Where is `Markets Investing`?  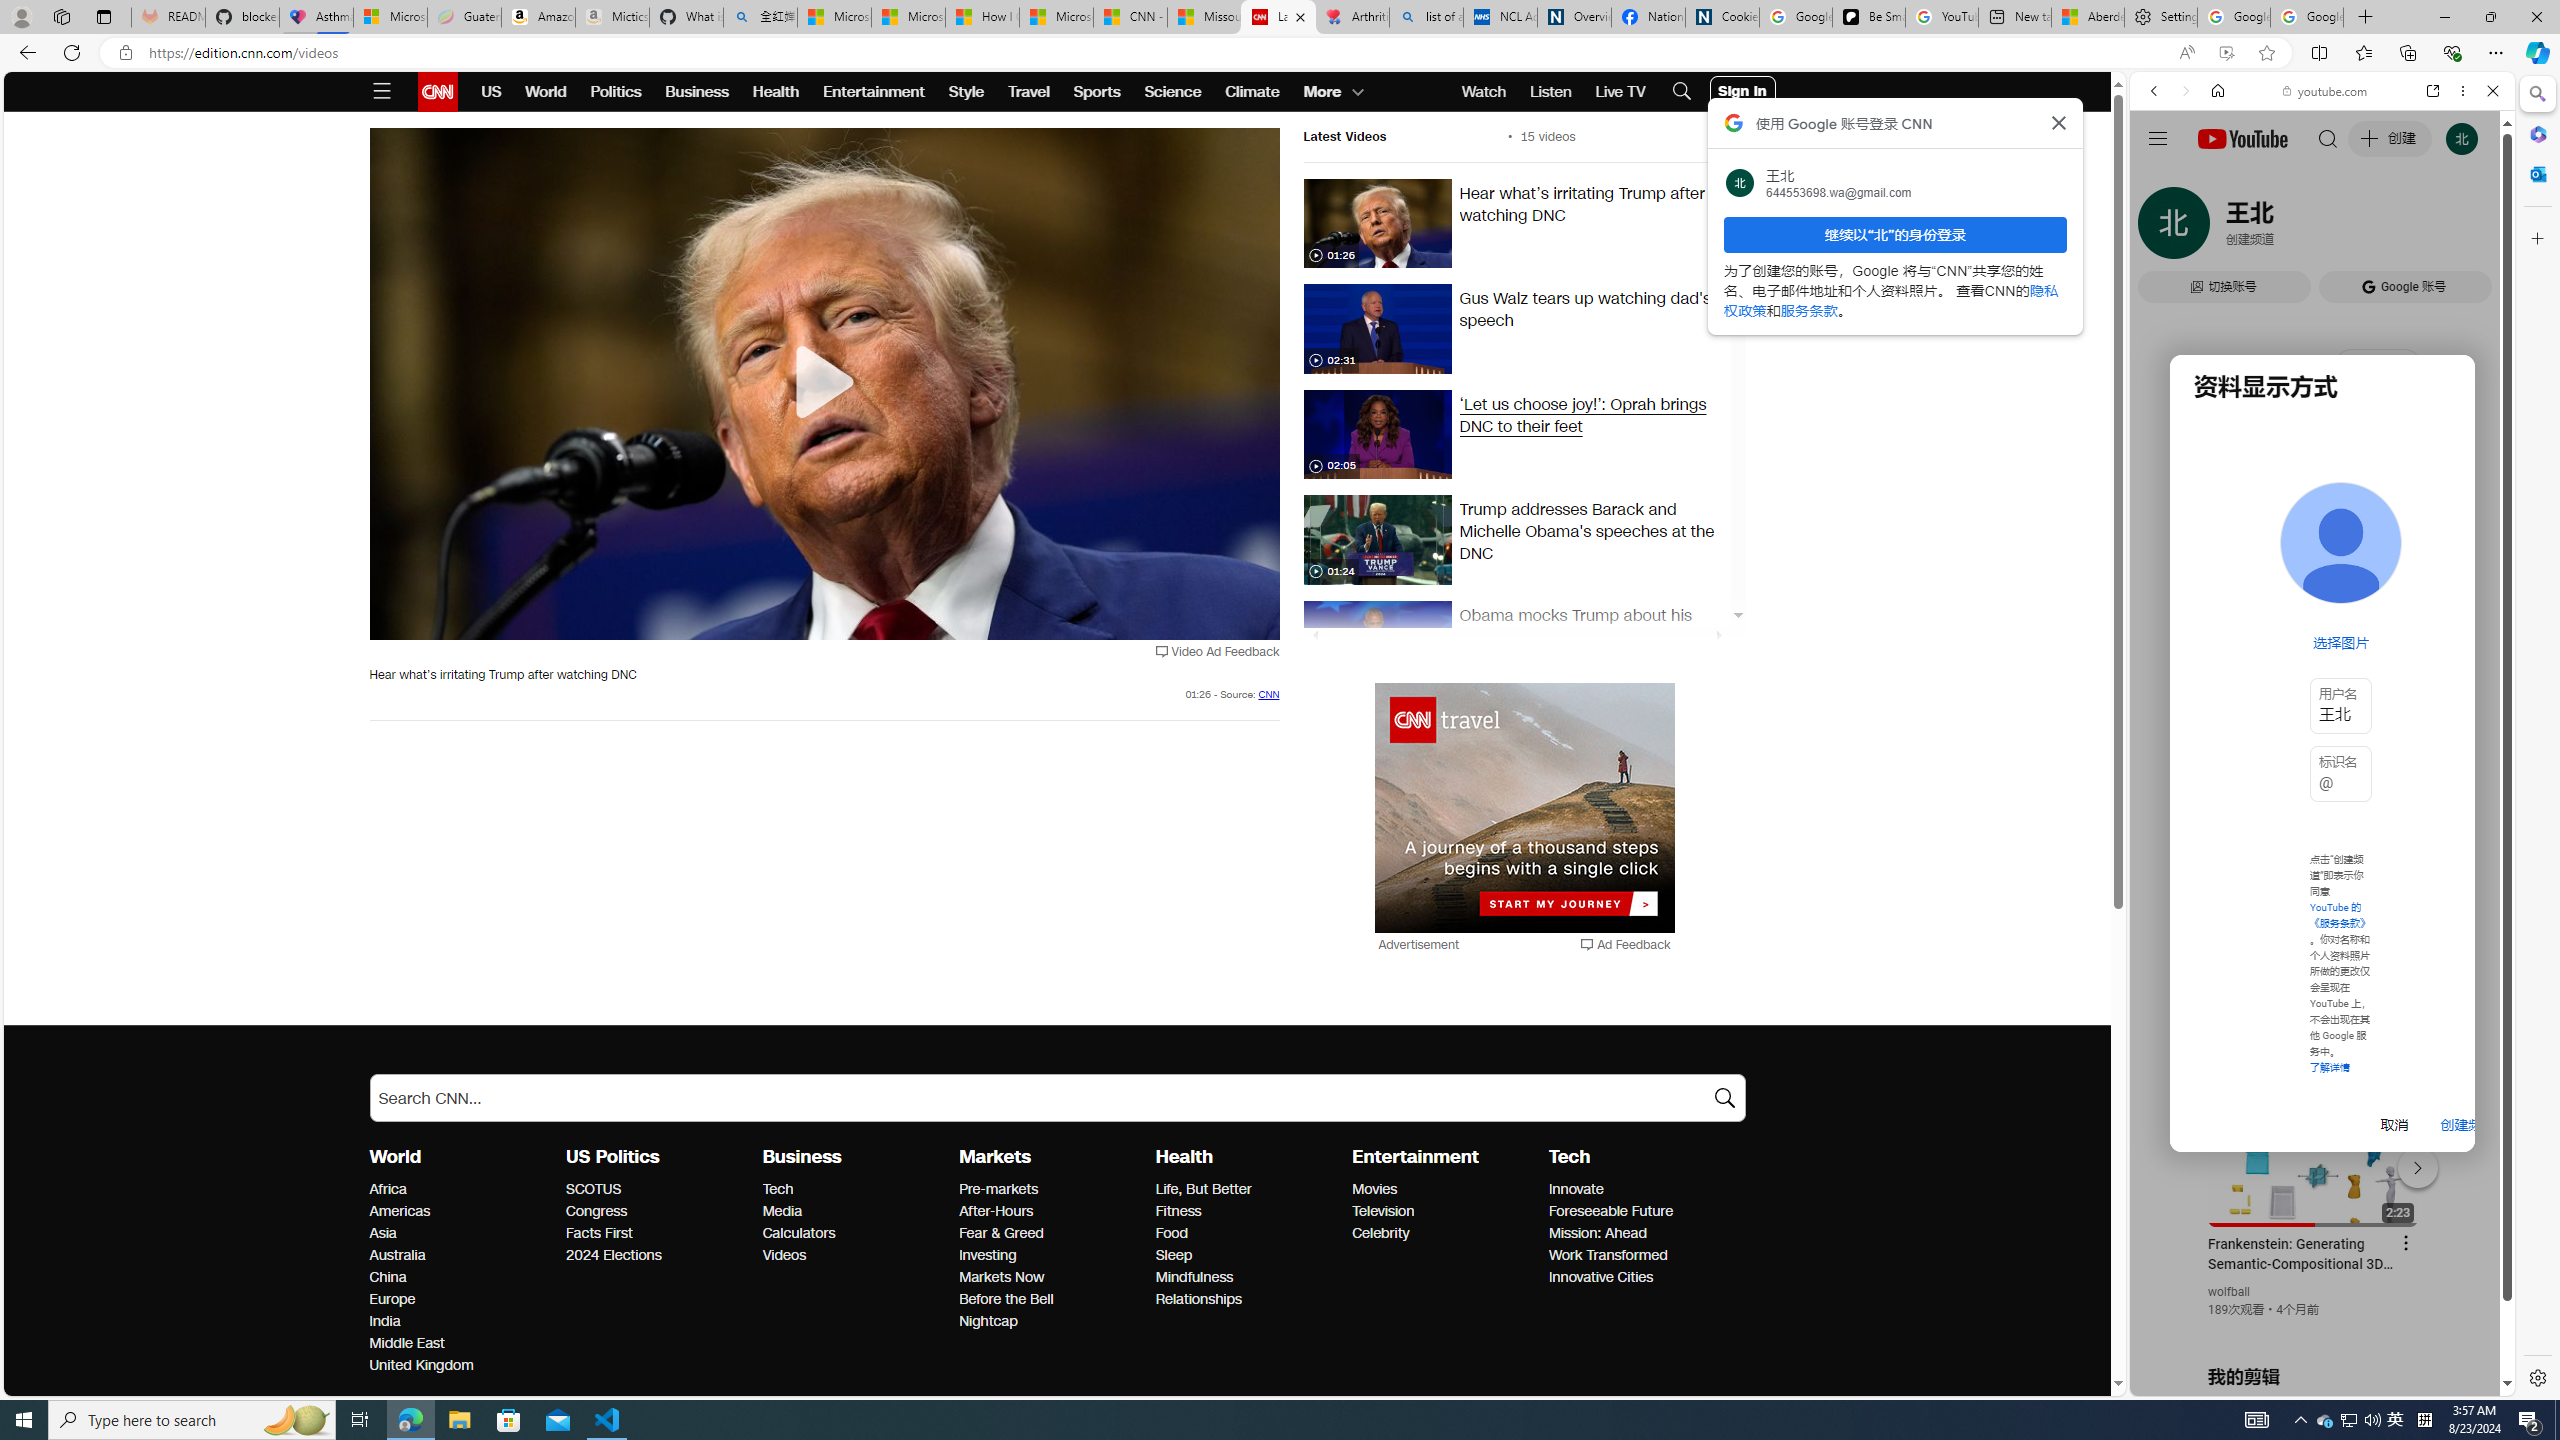 Markets Investing is located at coordinates (988, 1254).